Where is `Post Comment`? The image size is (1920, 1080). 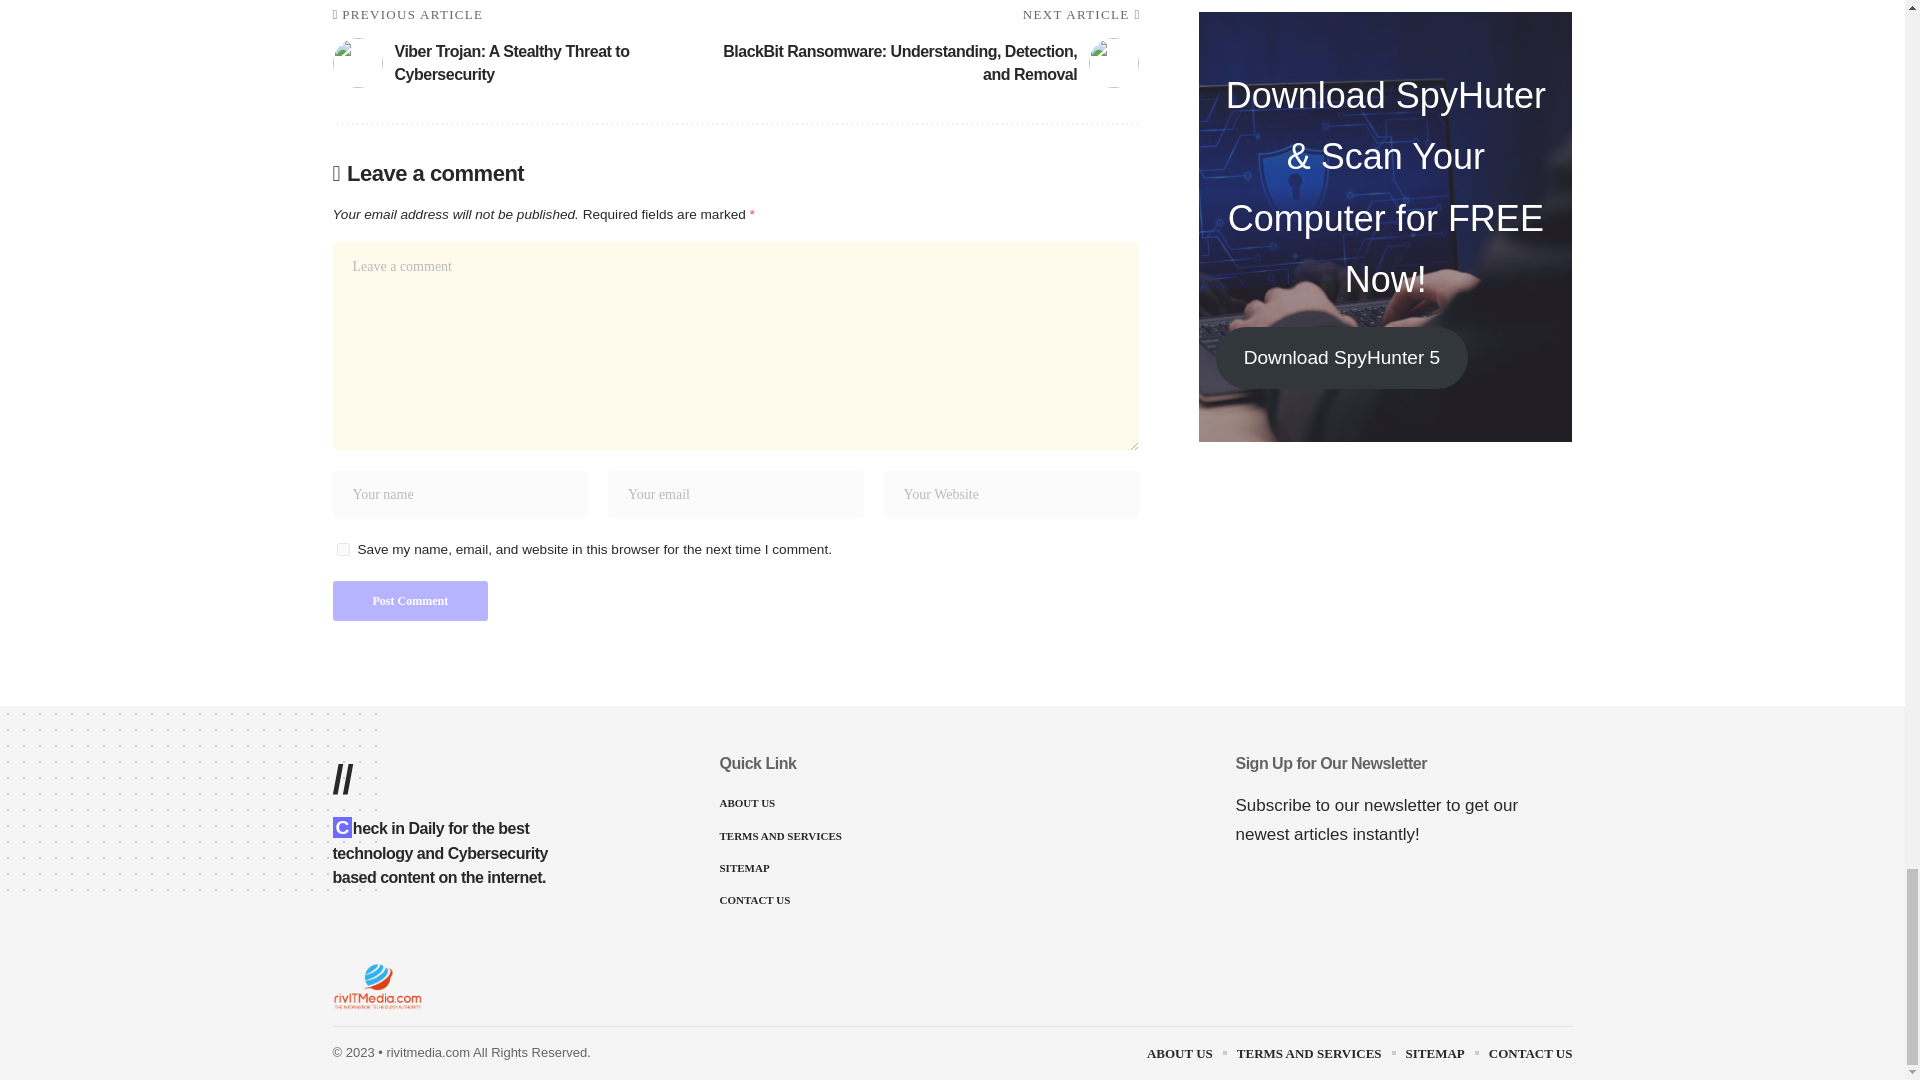
Post Comment is located at coordinates (410, 601).